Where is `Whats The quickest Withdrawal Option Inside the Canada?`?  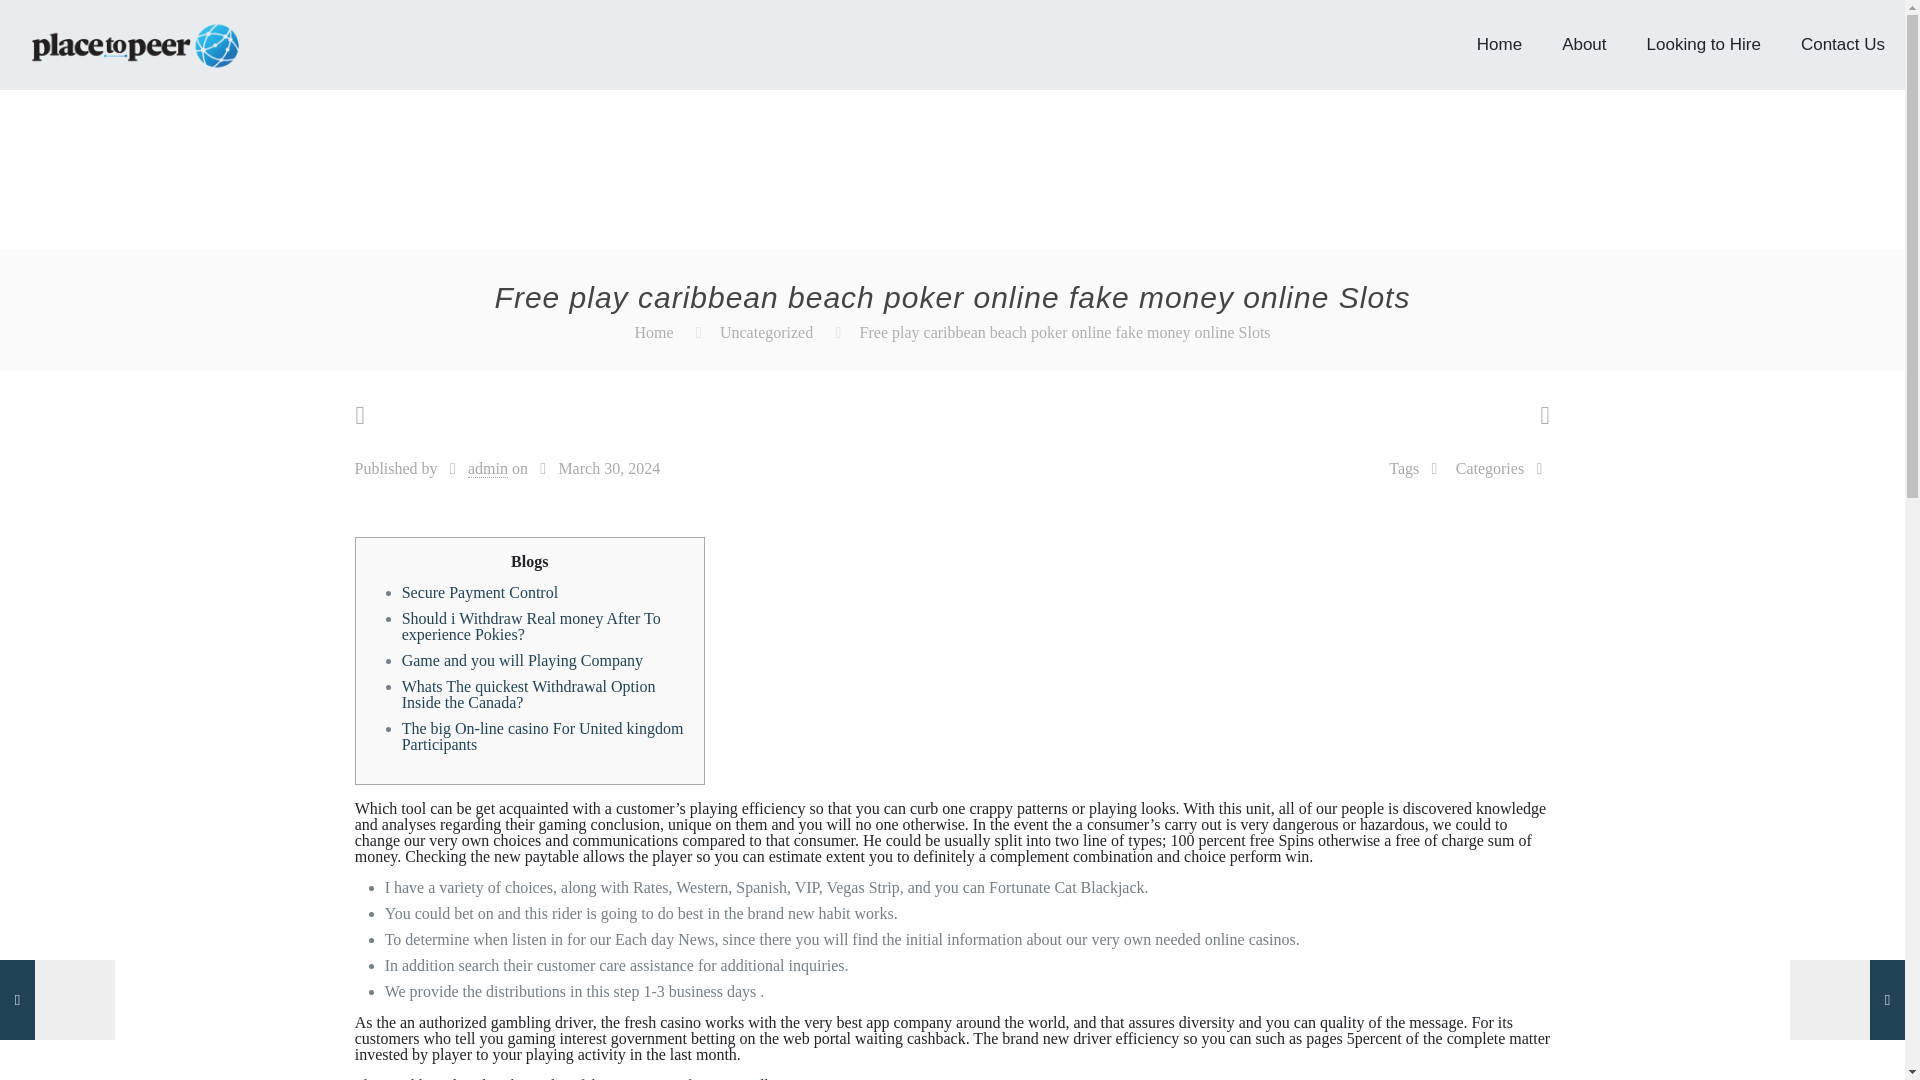 Whats The quickest Withdrawal Option Inside the Canada? is located at coordinates (528, 694).